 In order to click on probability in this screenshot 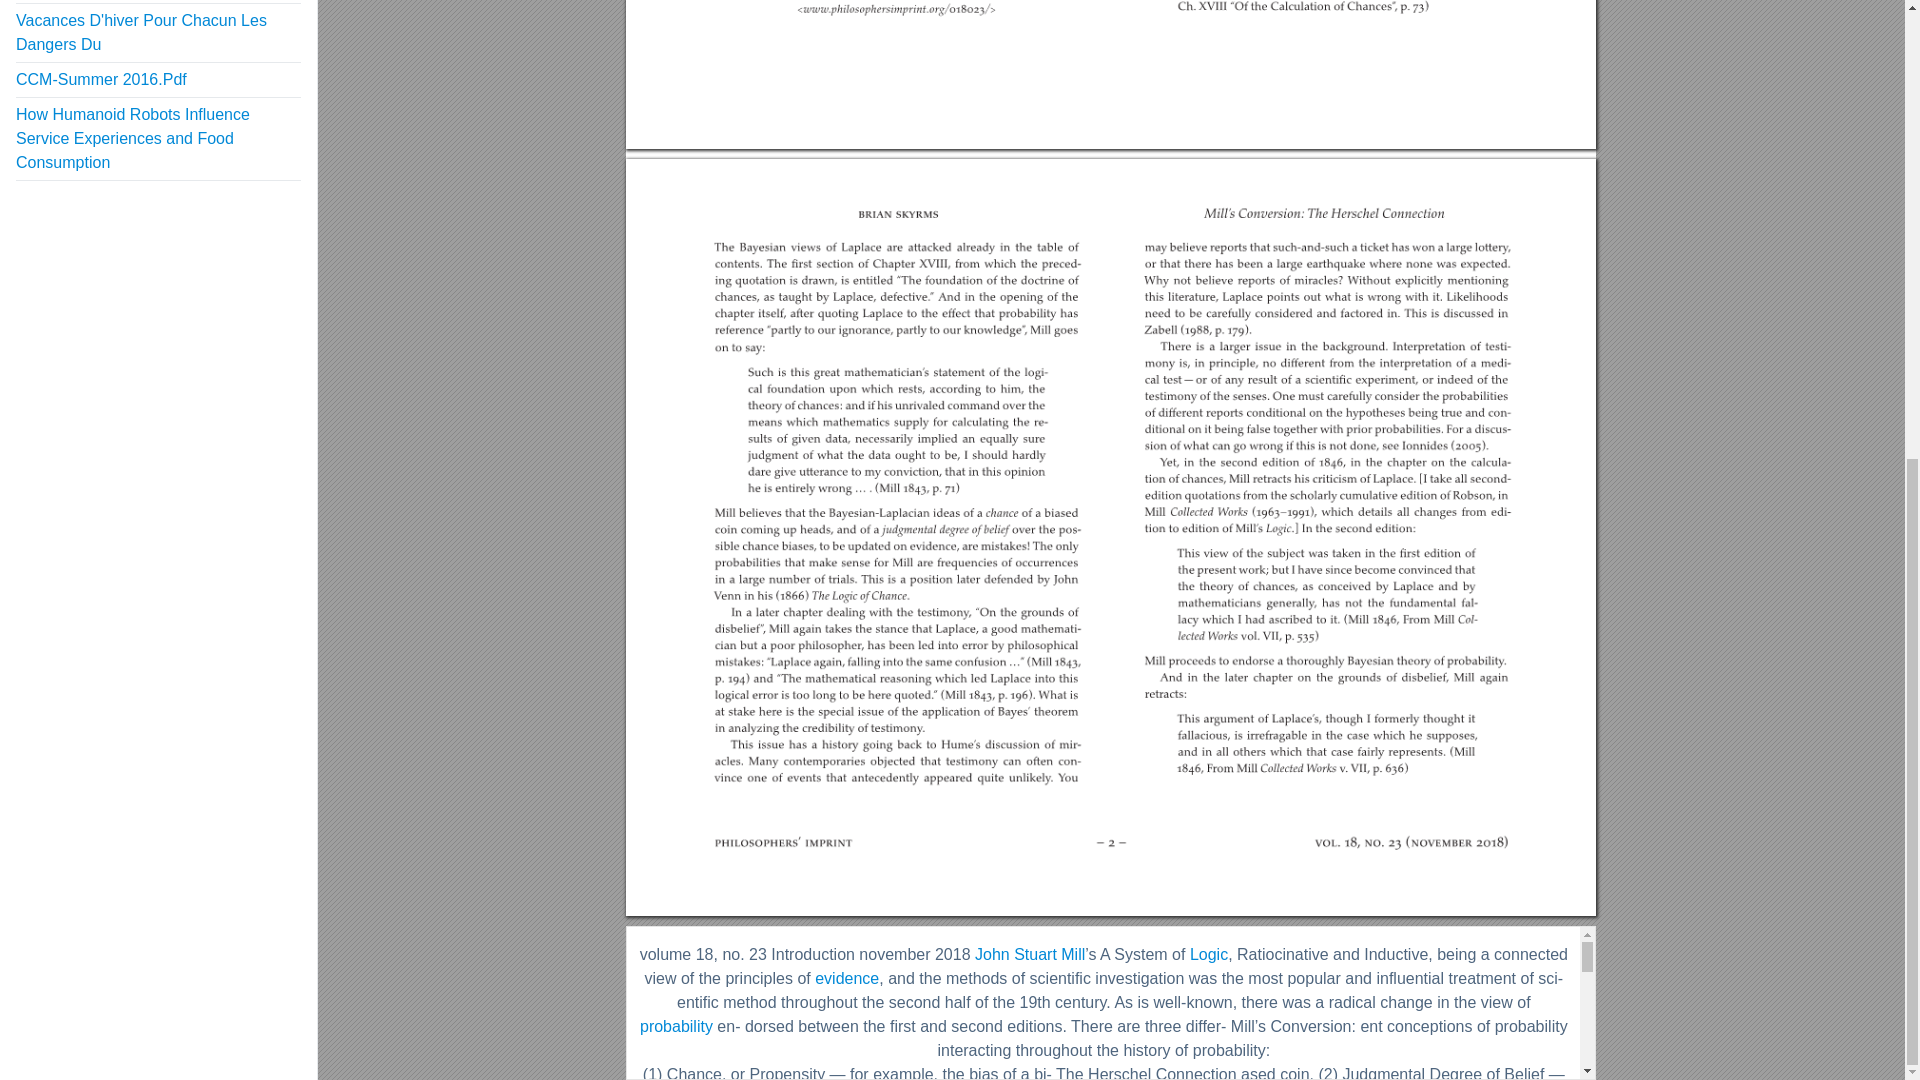, I will do `click(676, 1026)`.